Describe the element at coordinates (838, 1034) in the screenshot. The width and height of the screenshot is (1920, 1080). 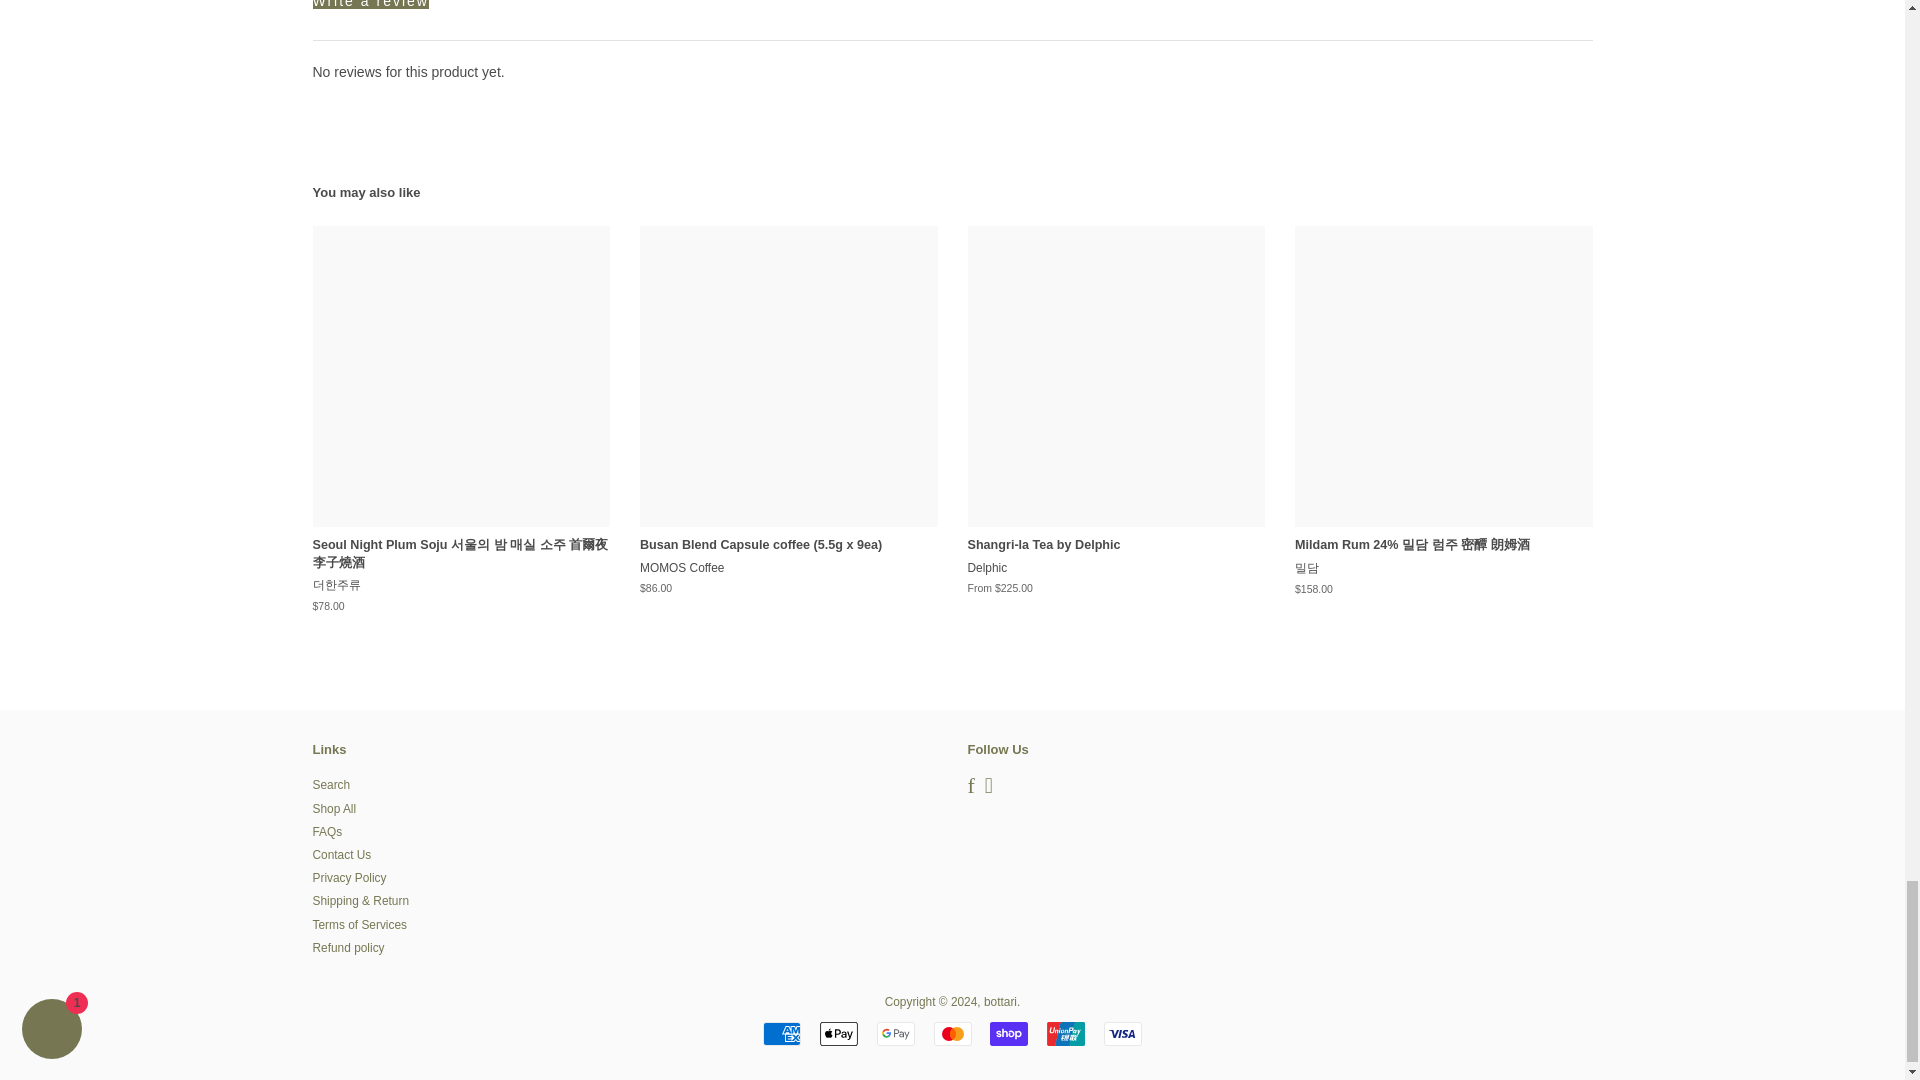
I see `Apple Pay` at that location.